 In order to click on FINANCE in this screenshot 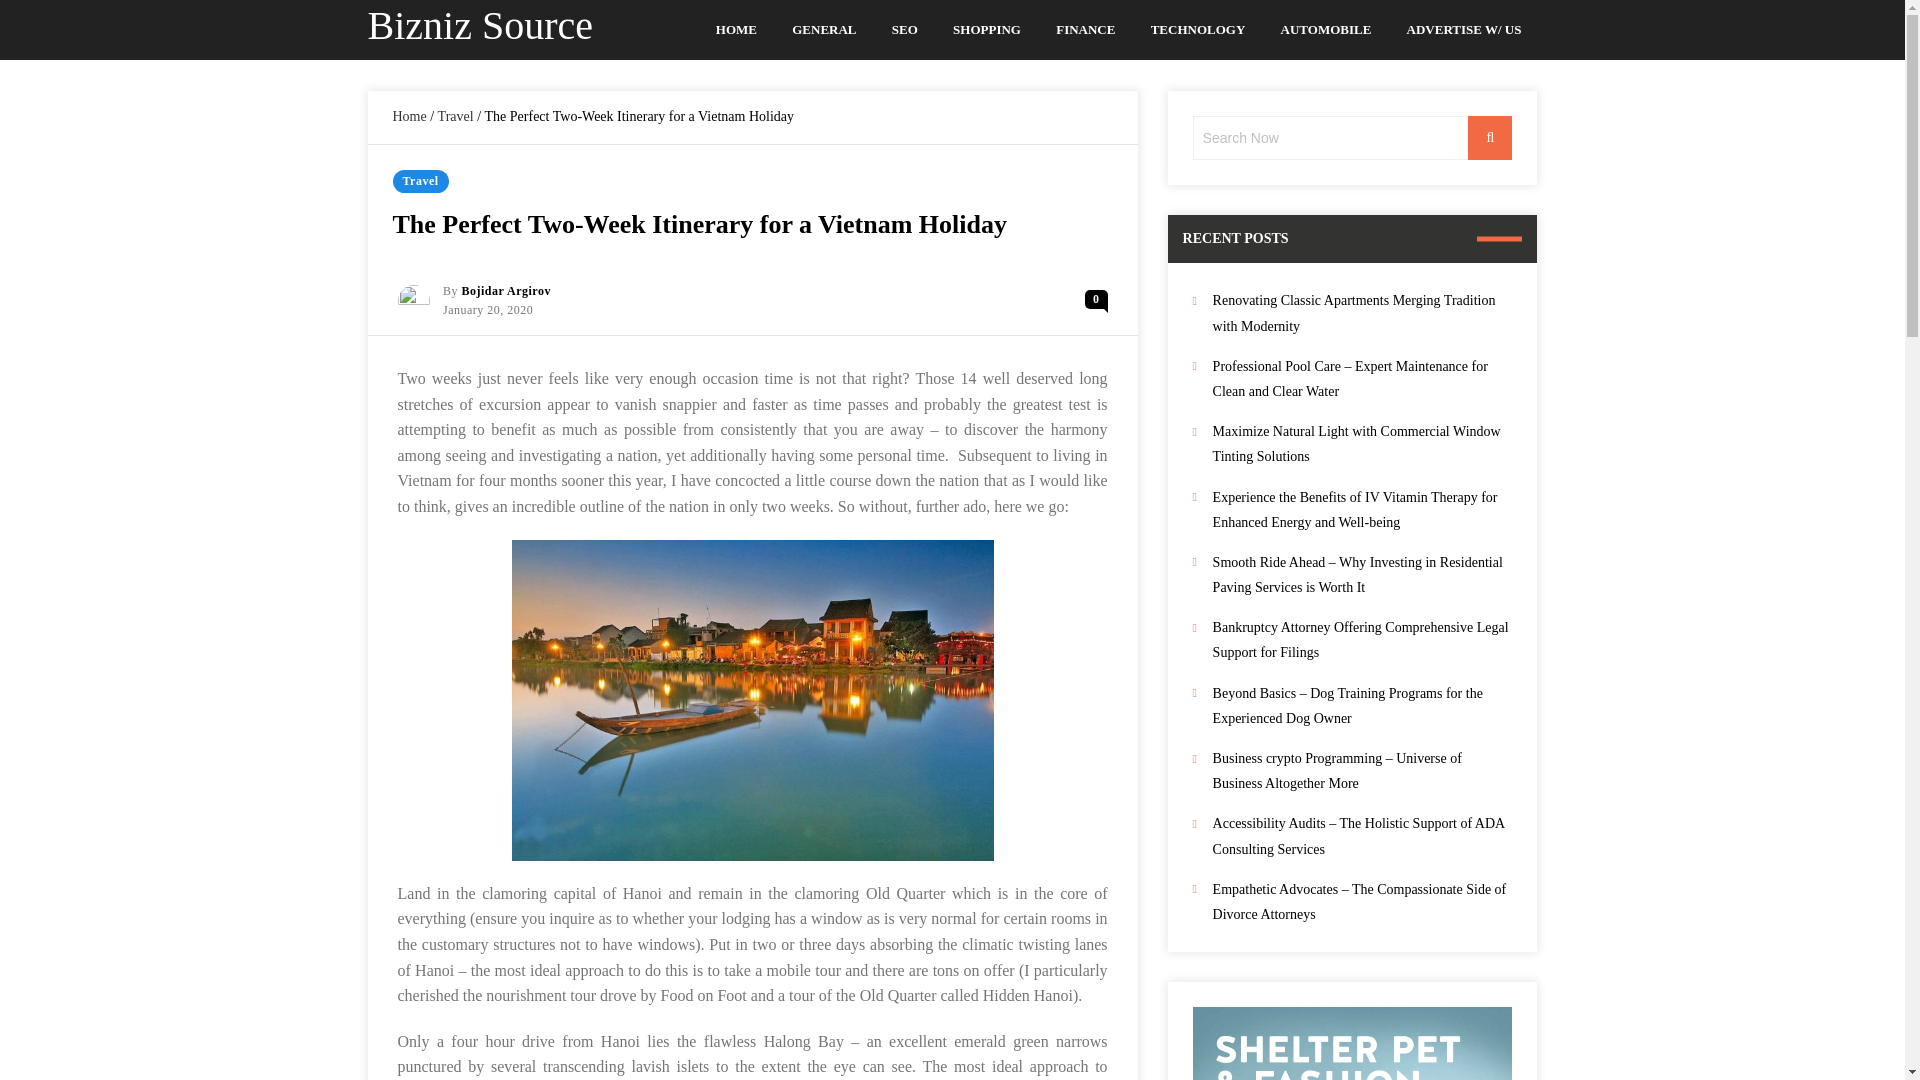, I will do `click(1086, 30)`.